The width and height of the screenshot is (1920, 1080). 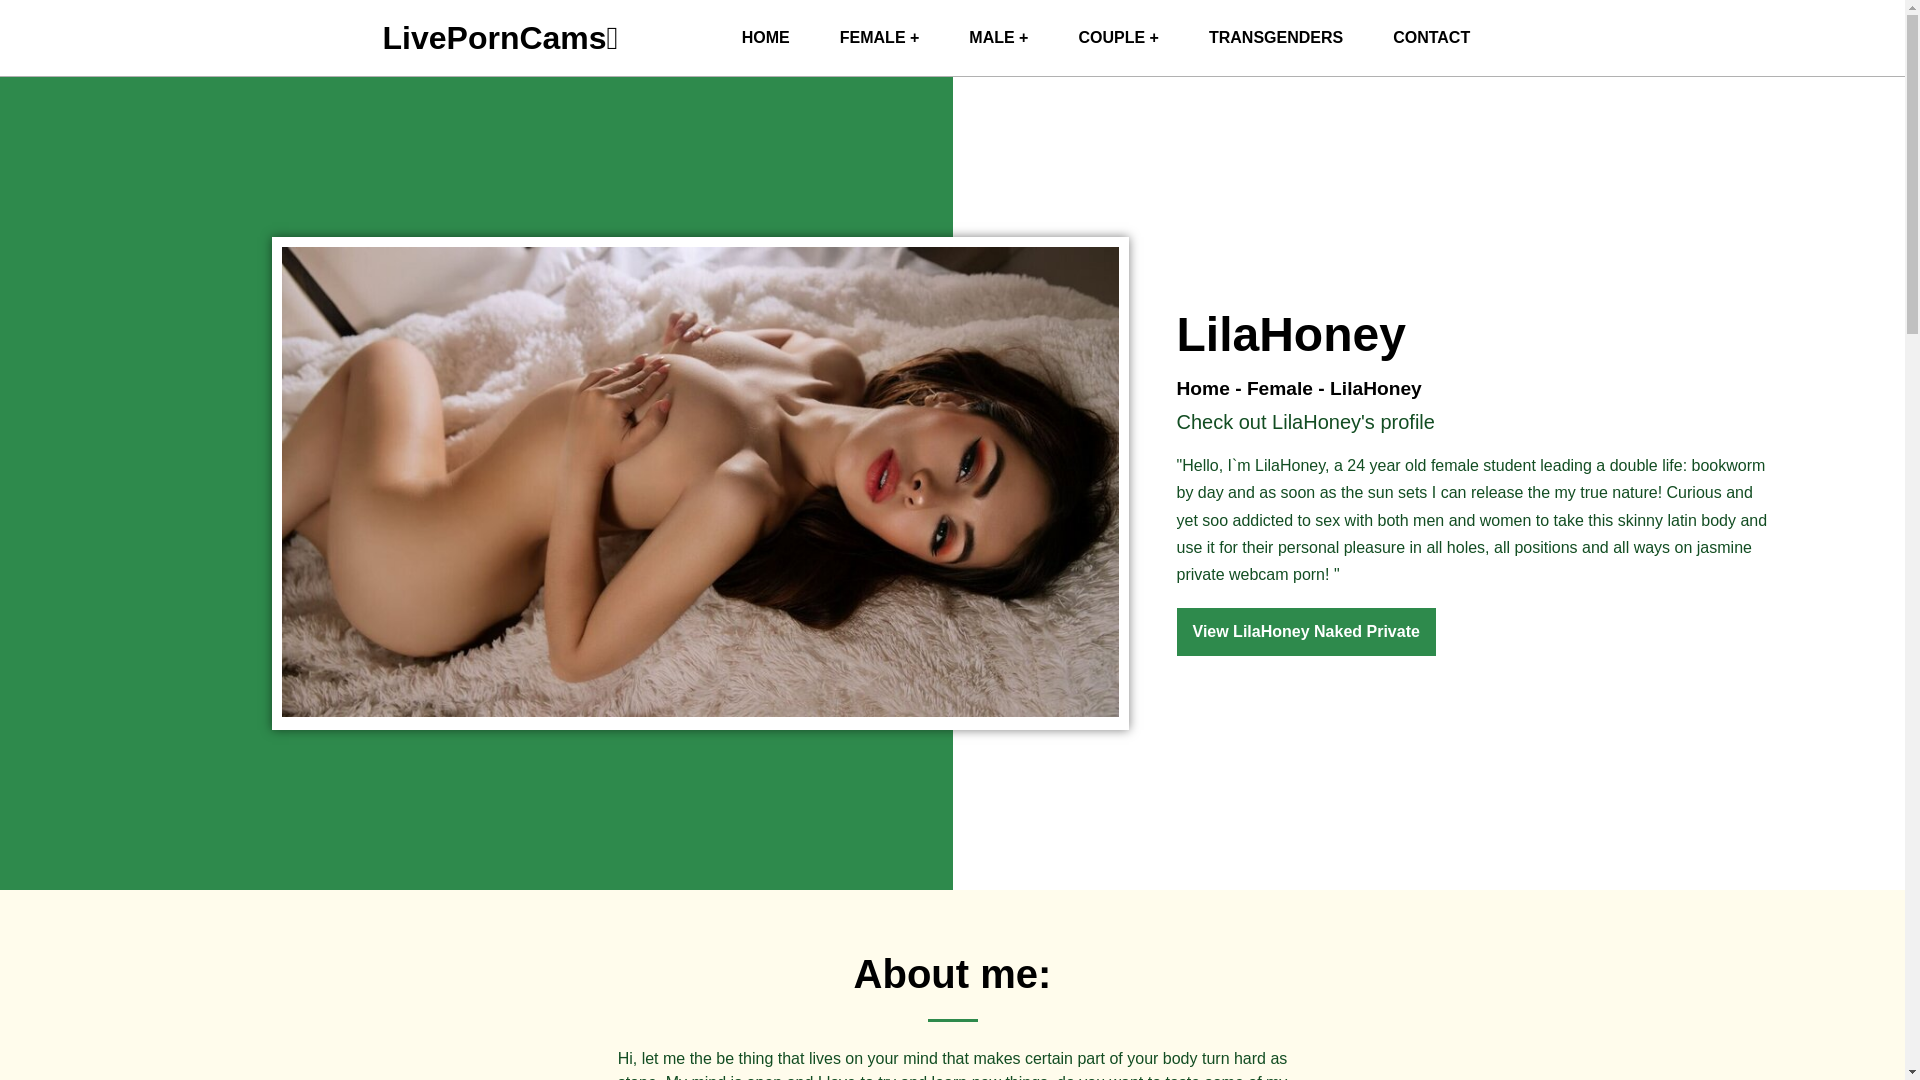 I want to click on CONTACT, so click(x=1432, y=38).